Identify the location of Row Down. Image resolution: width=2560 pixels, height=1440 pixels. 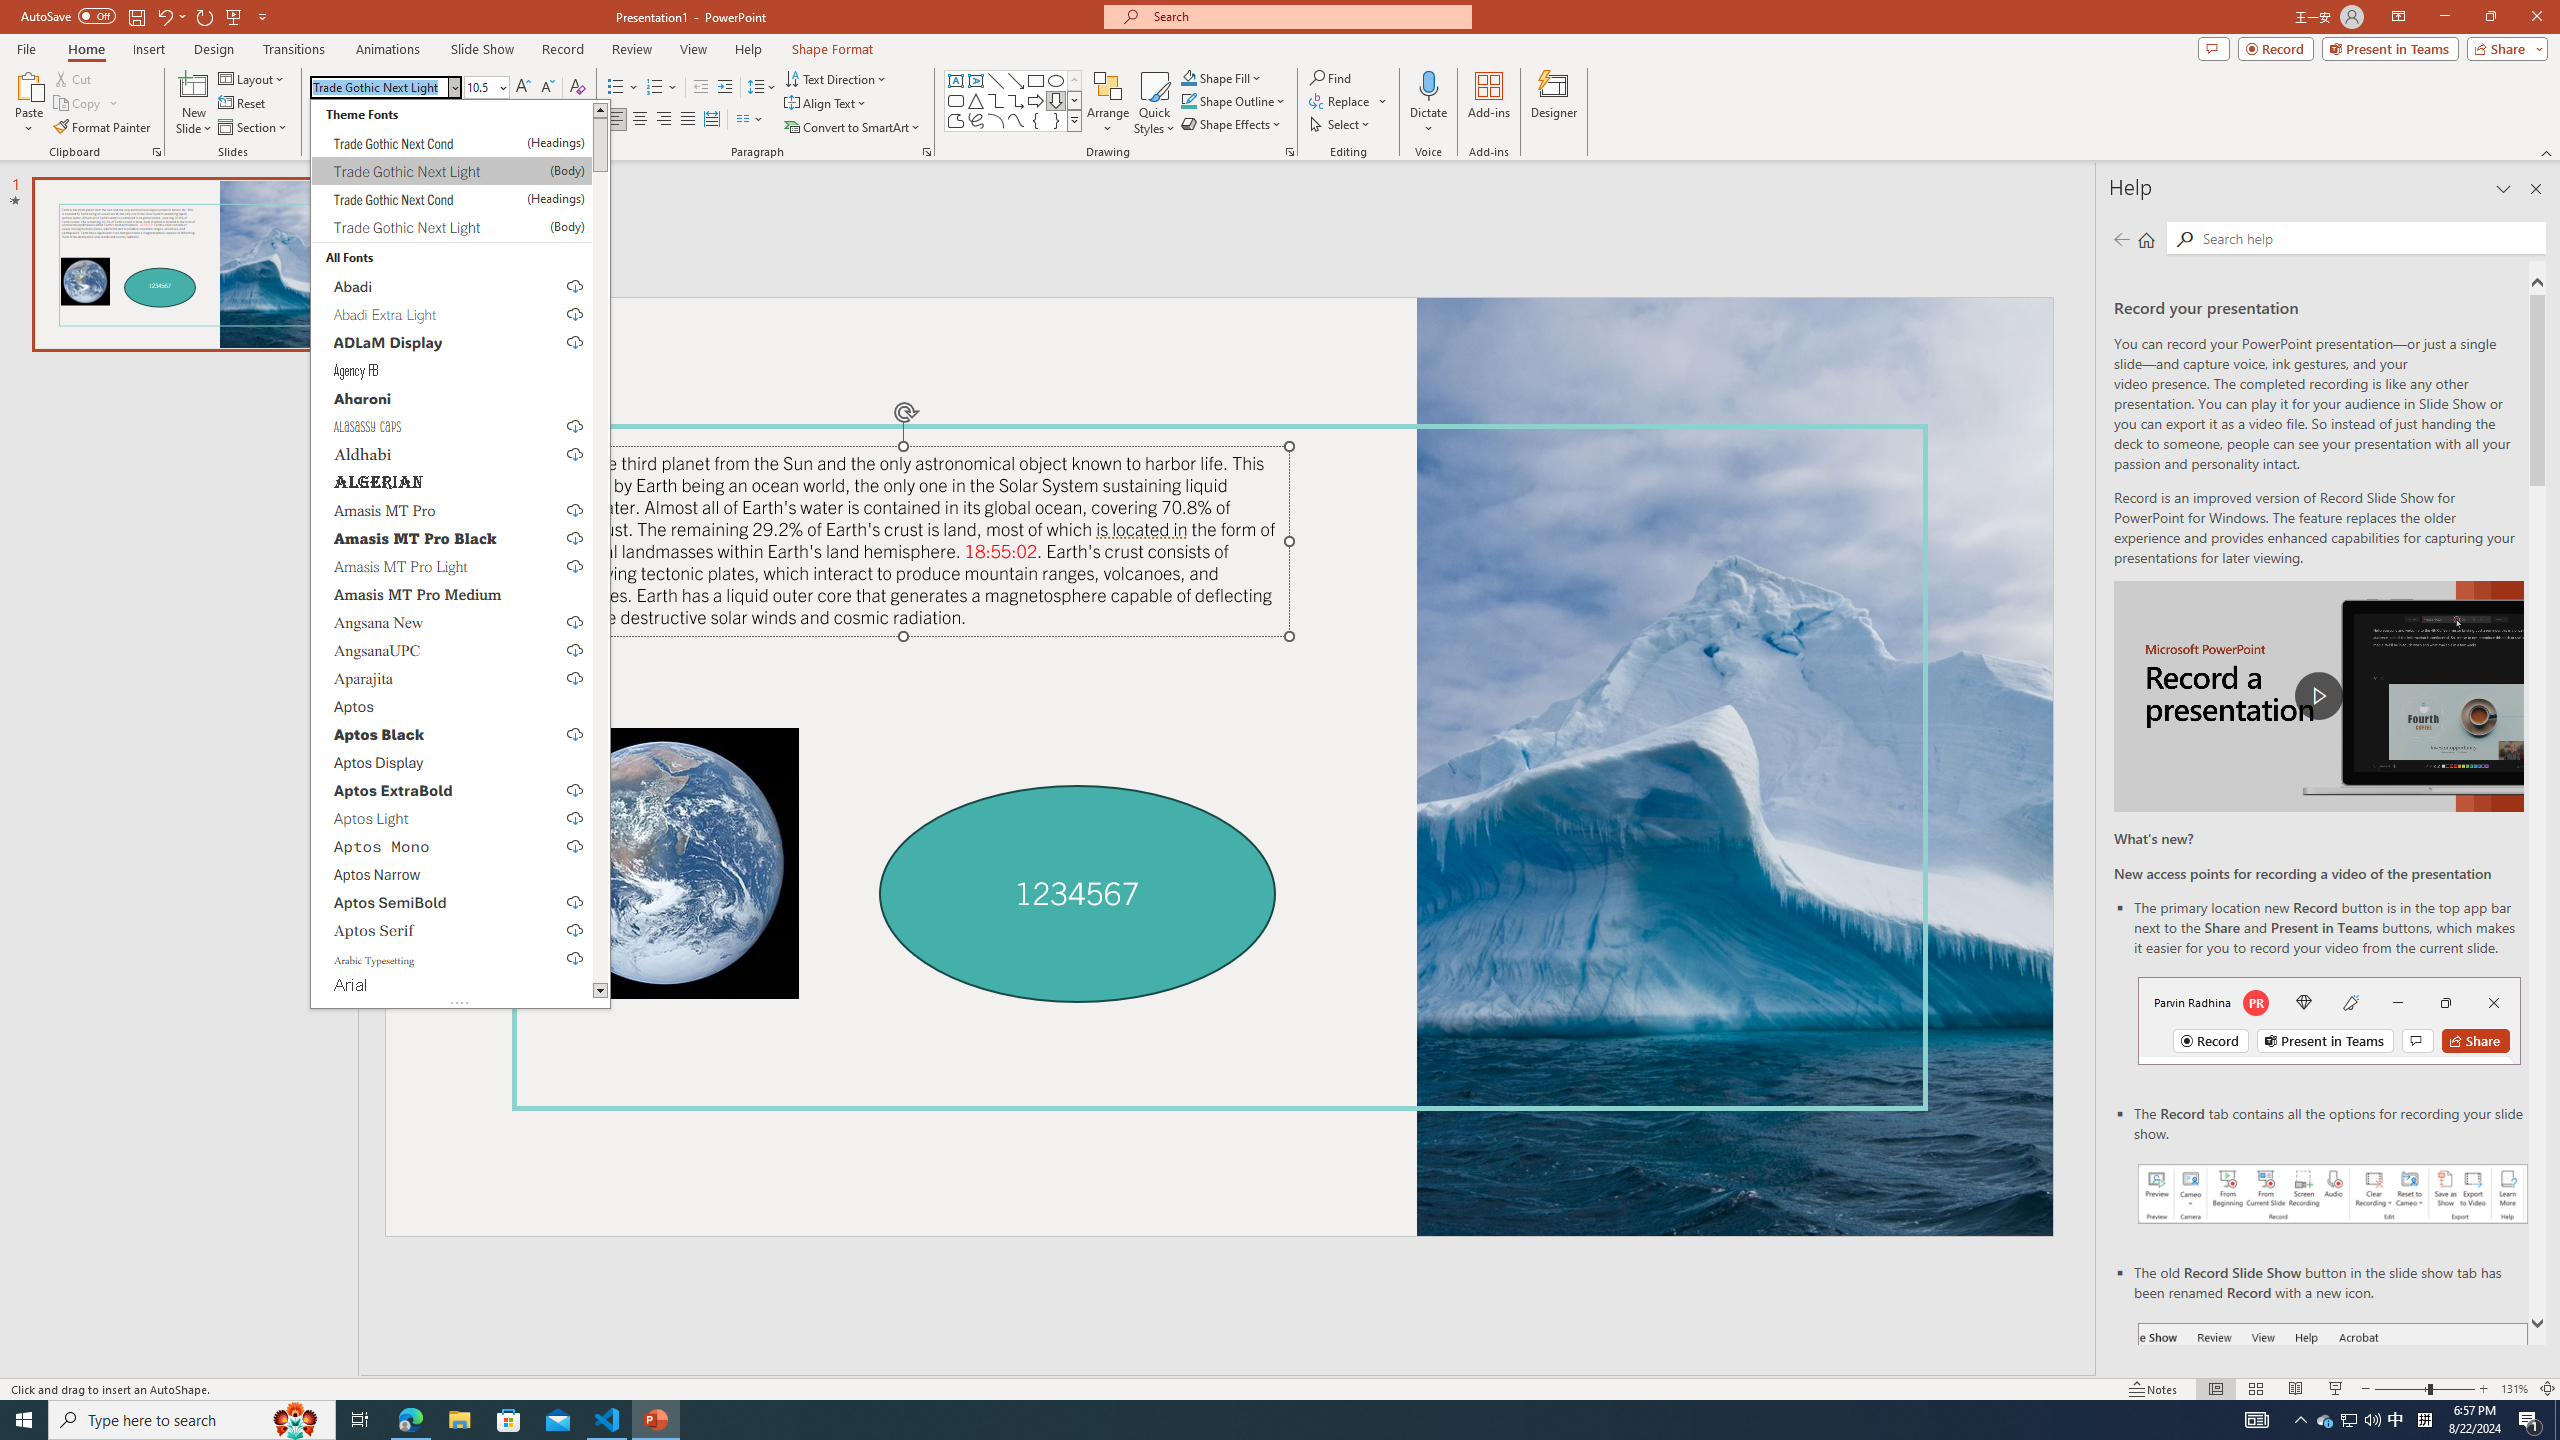
(1074, 100).